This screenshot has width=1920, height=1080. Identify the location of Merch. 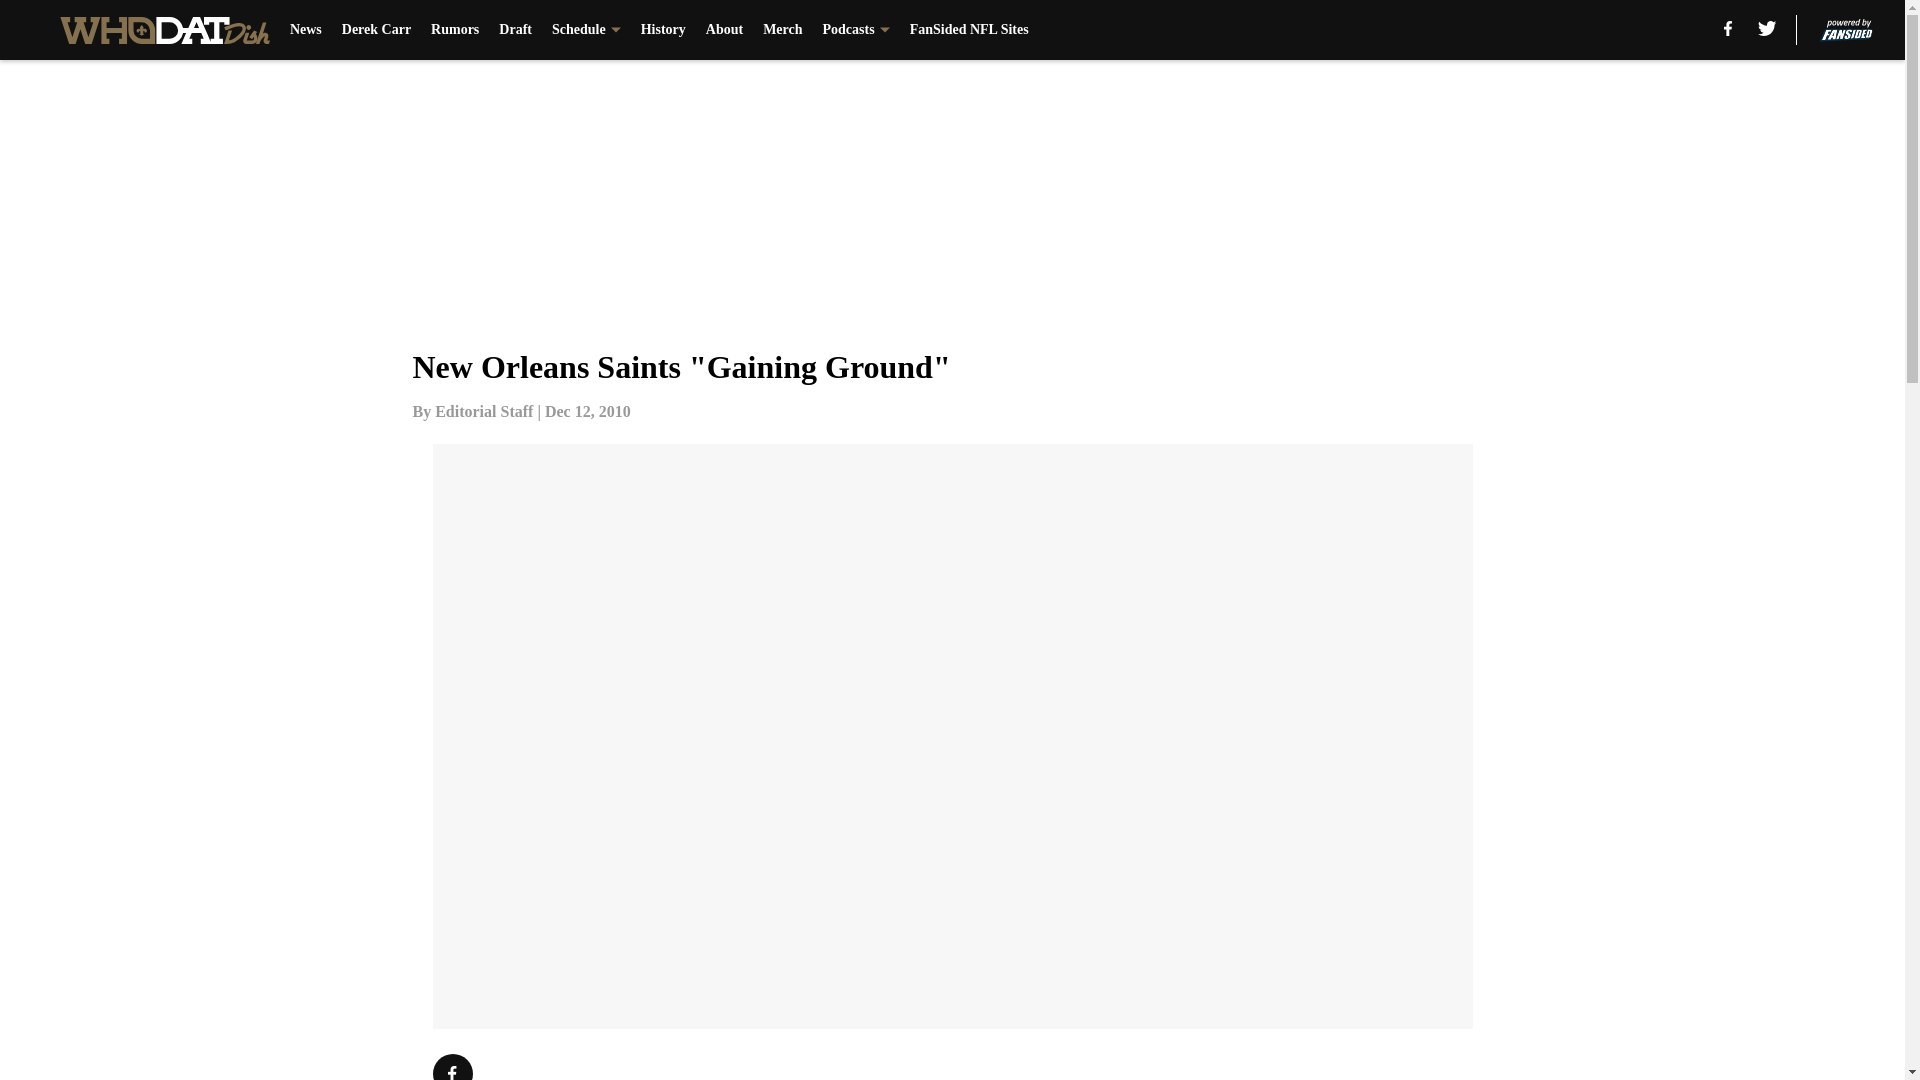
(782, 30).